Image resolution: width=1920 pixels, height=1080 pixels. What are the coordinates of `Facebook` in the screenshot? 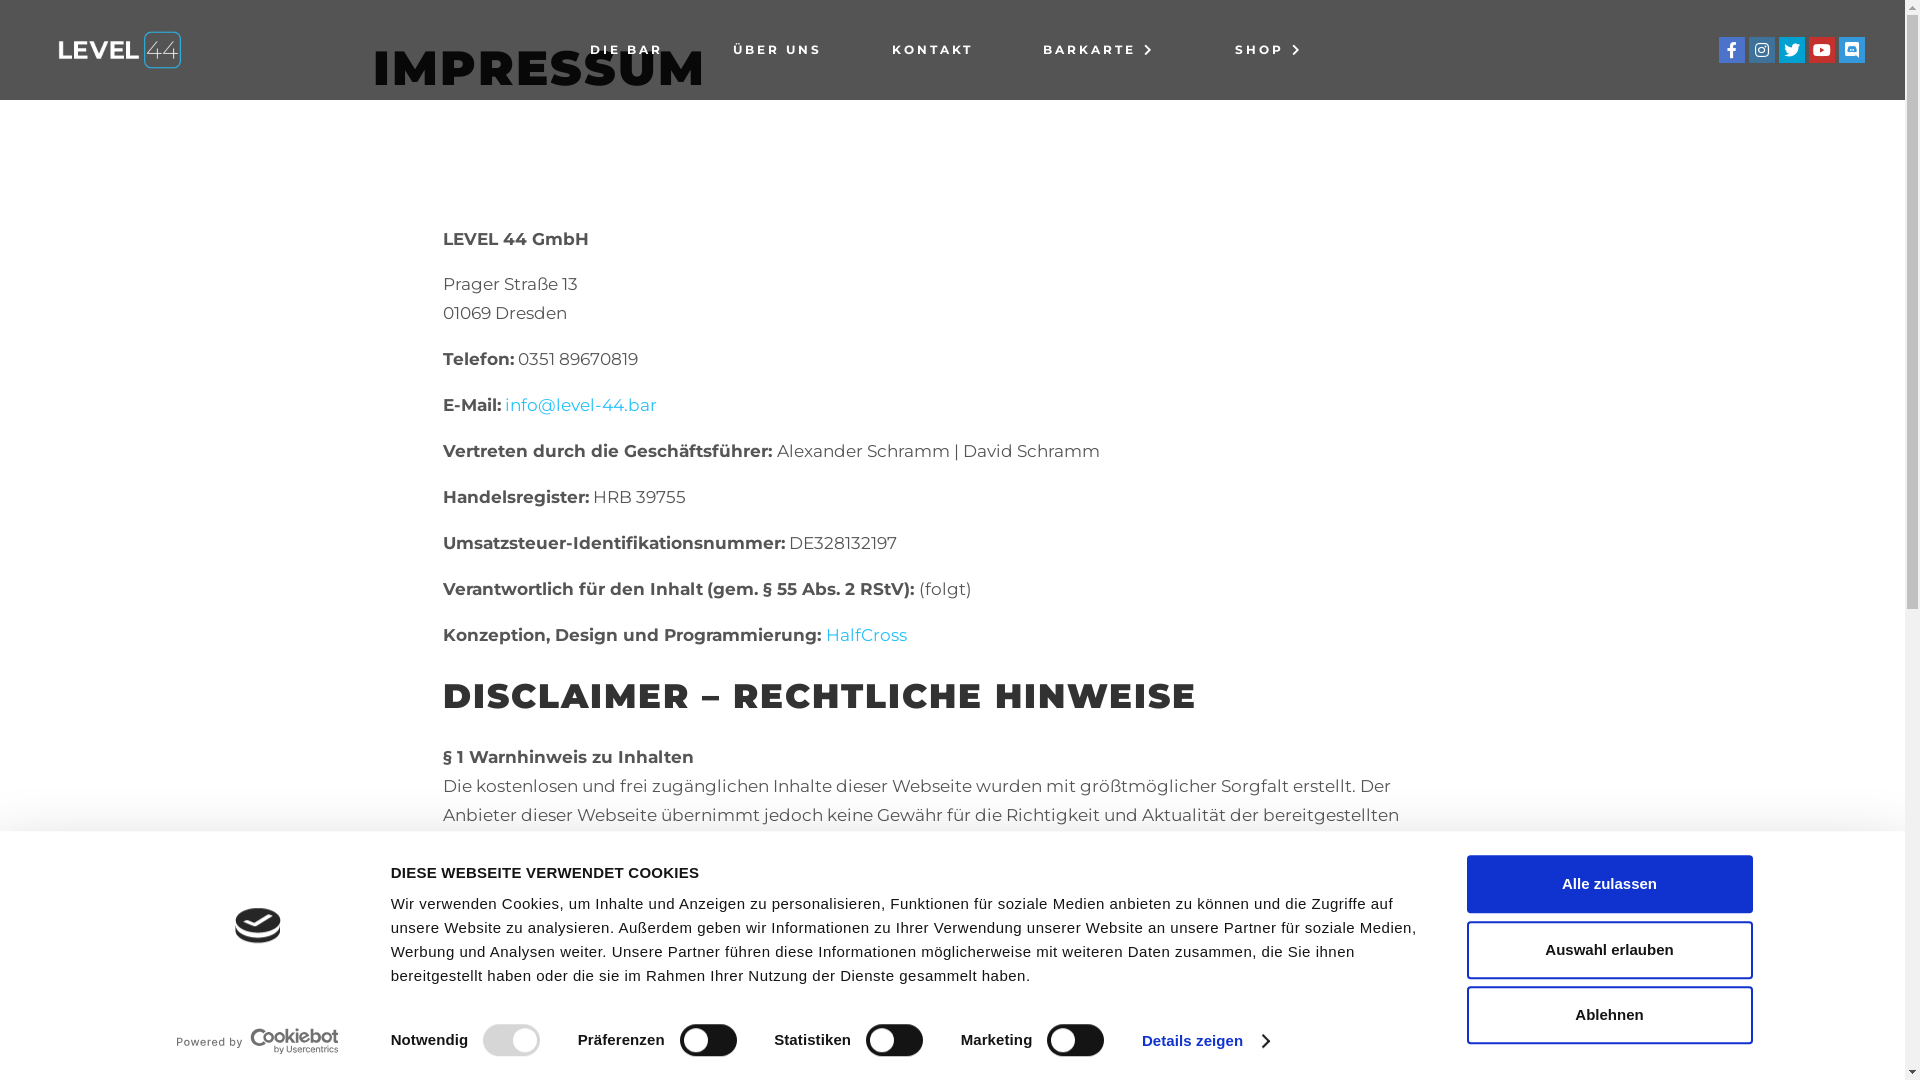 It's located at (1732, 50).